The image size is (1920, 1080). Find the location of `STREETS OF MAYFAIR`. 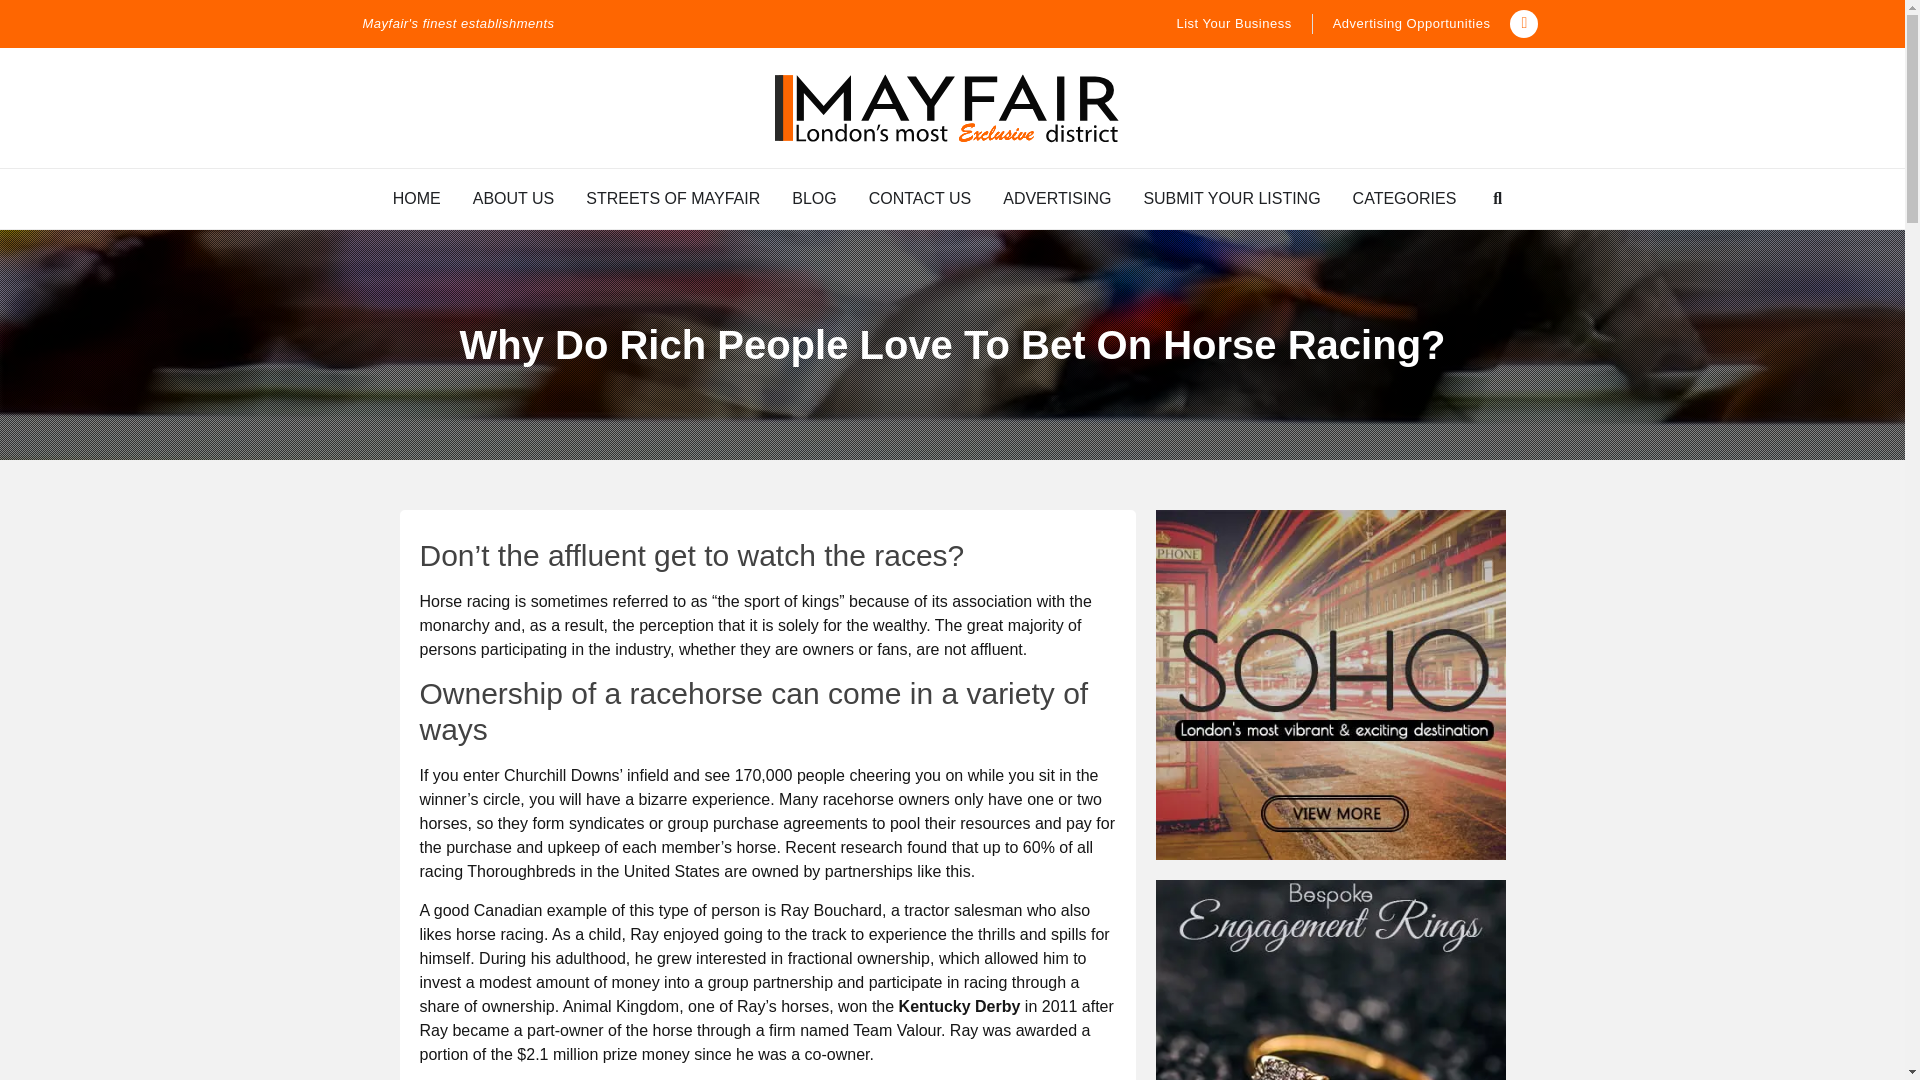

STREETS OF MAYFAIR is located at coordinates (672, 198).